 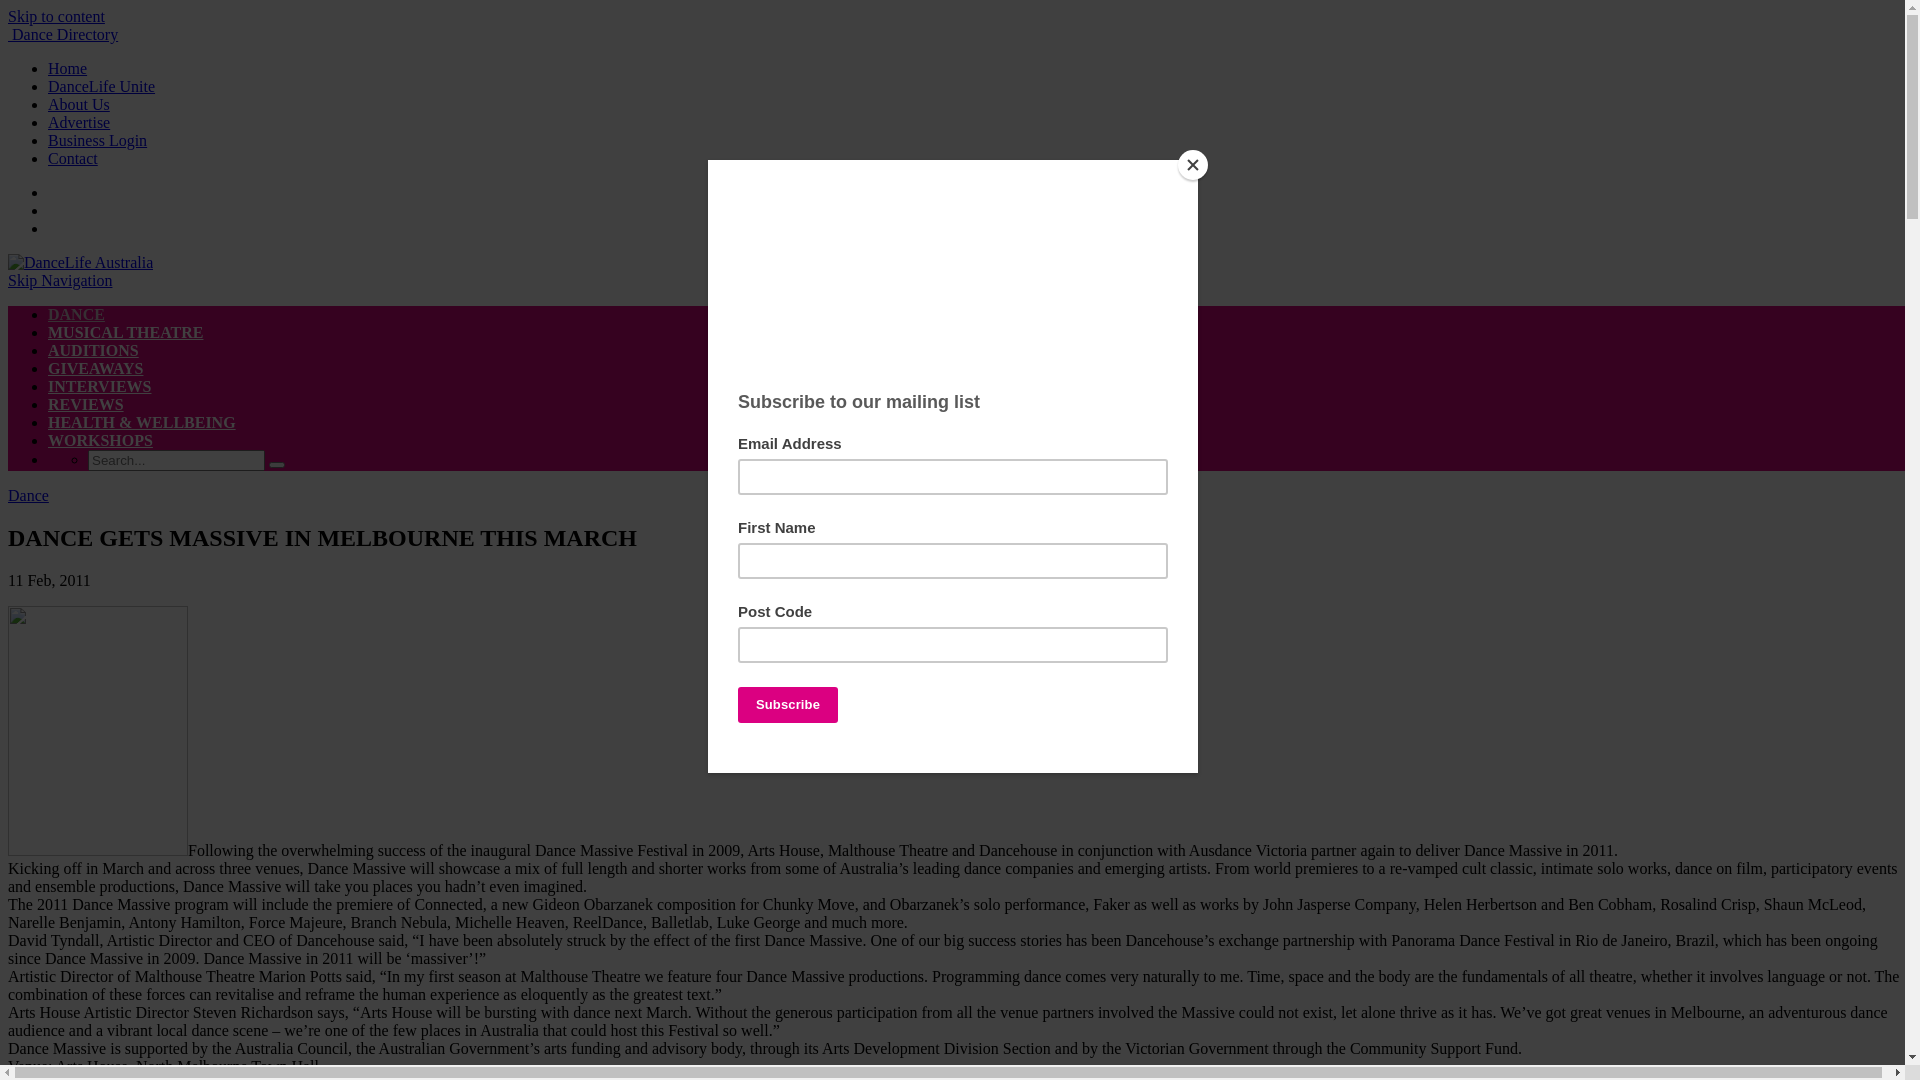 What do you see at coordinates (73, 158) in the screenshot?
I see `Contact` at bounding box center [73, 158].